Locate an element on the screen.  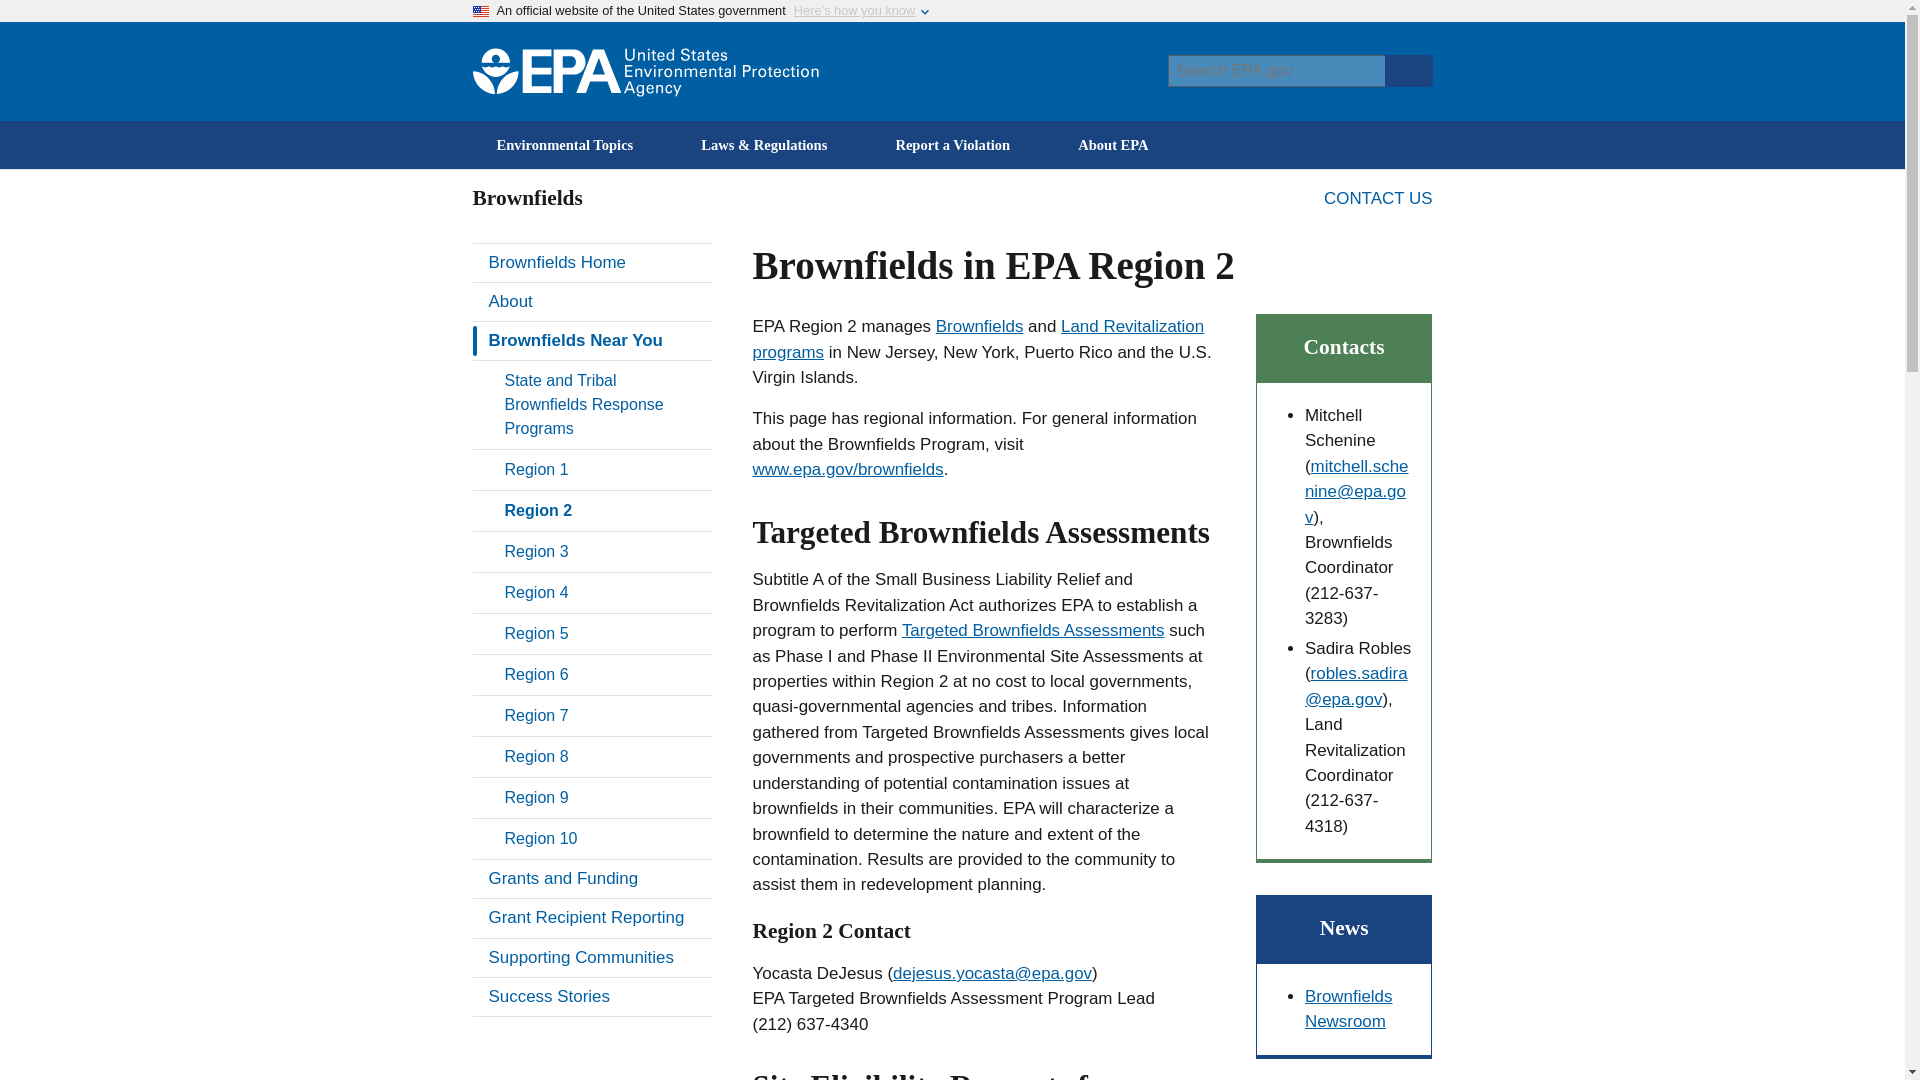
Brownfields home page is located at coordinates (592, 262).